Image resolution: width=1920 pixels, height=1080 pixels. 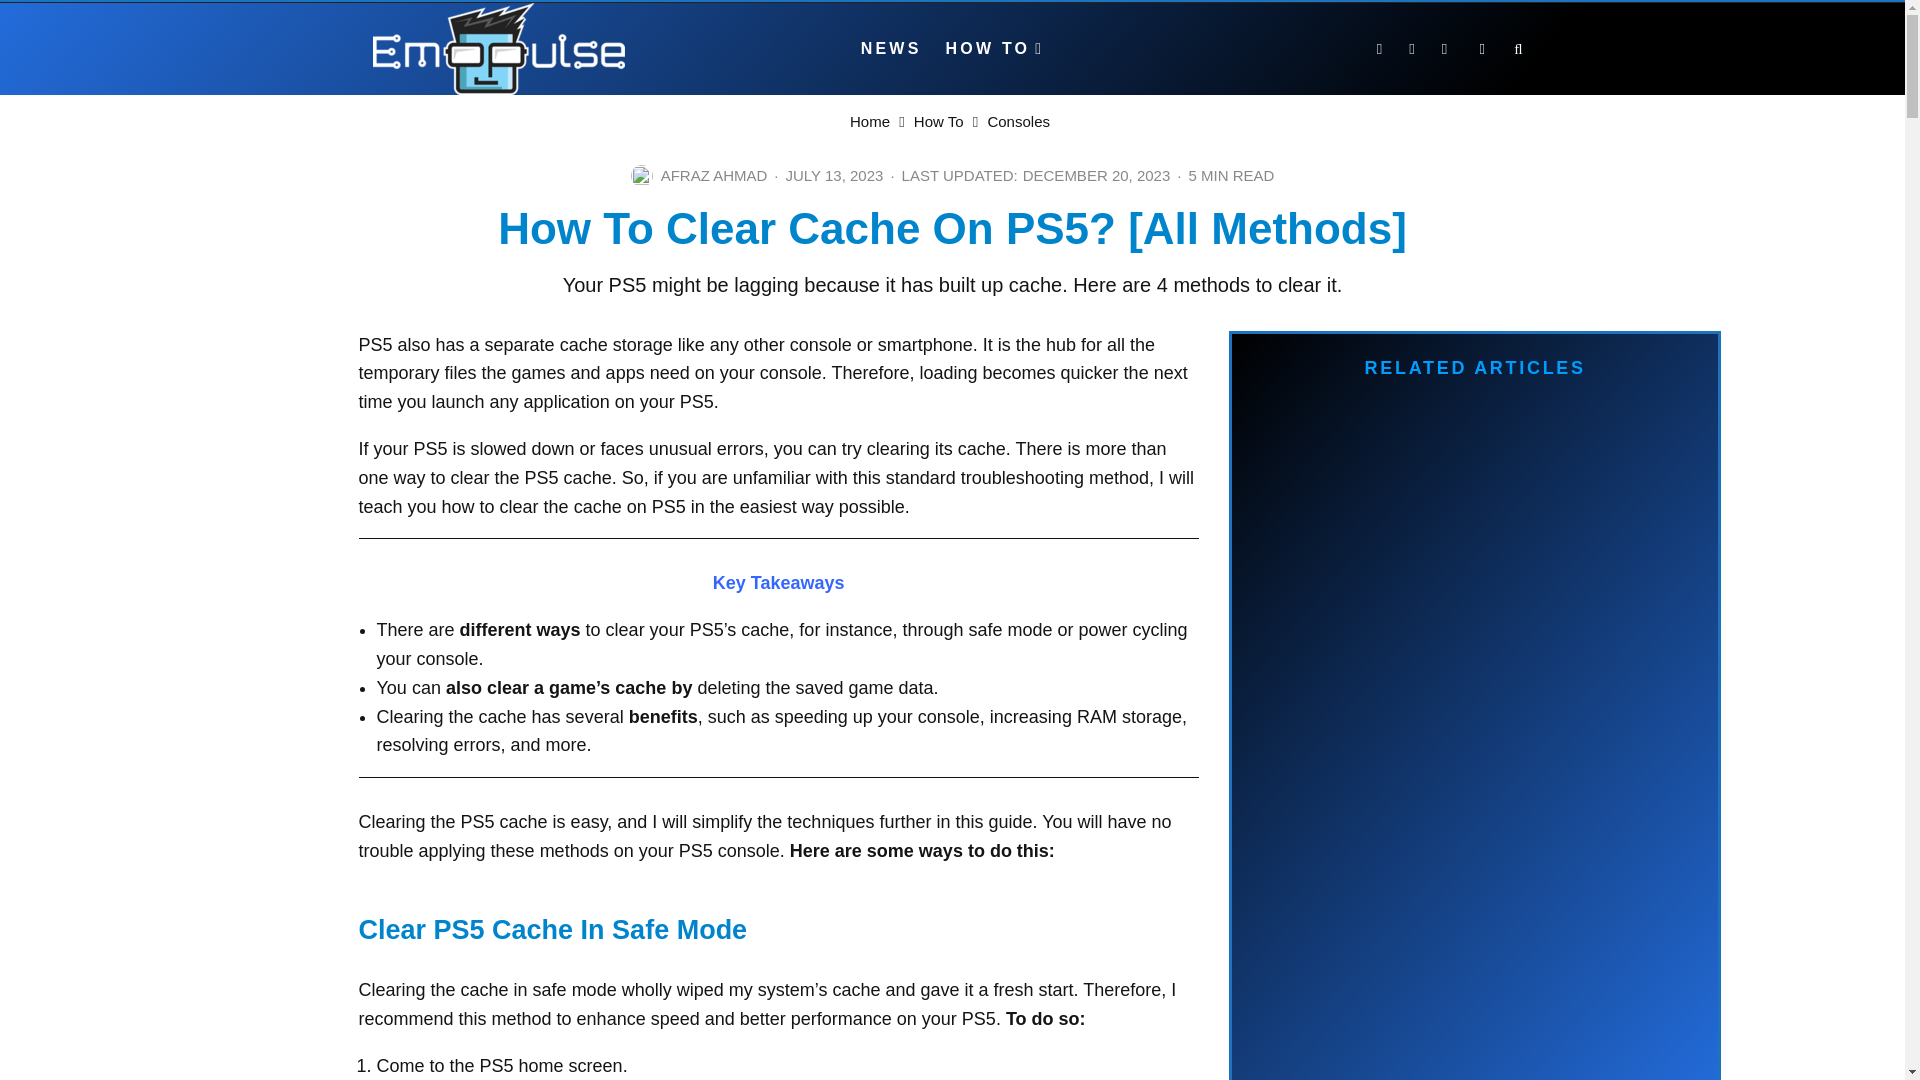 I want to click on Home, so click(x=870, y=121).